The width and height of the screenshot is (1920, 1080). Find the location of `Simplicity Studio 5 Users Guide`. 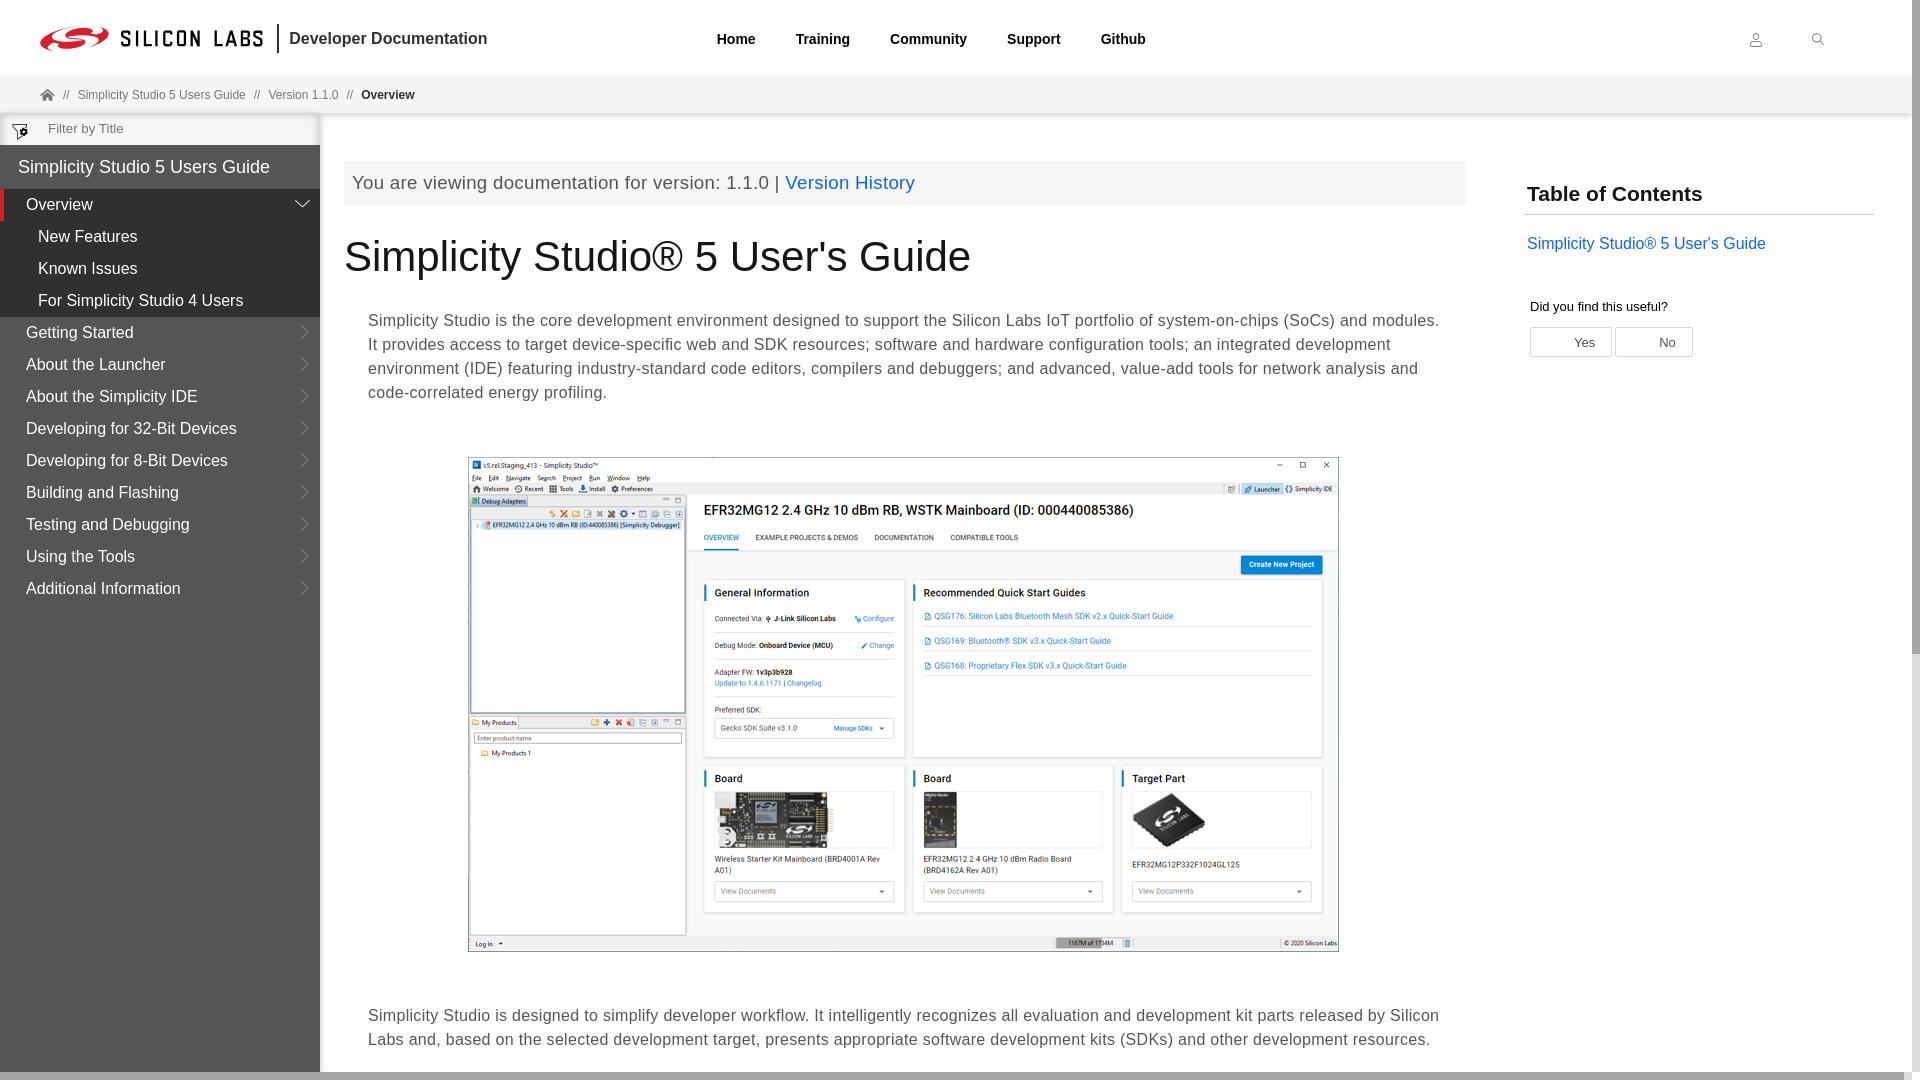

Simplicity Studio 5 Users Guide is located at coordinates (144, 166).